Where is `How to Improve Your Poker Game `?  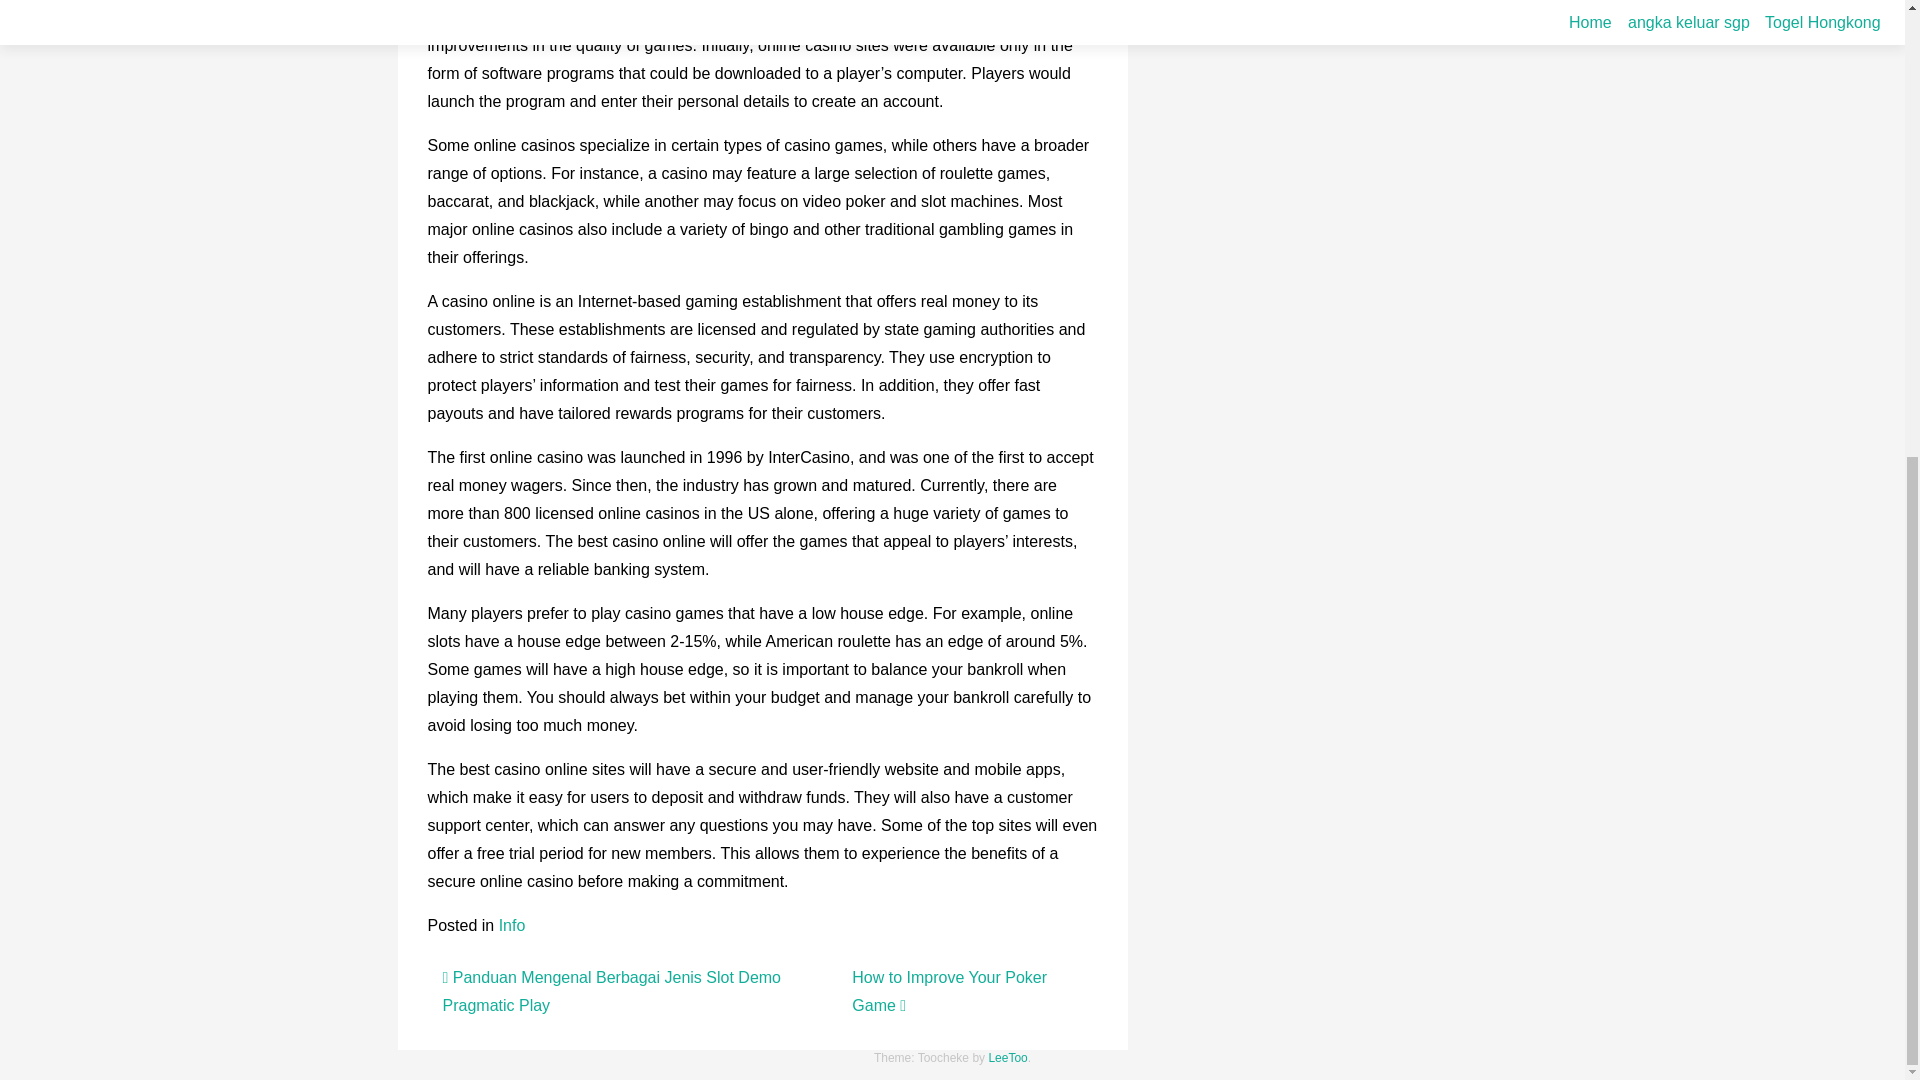 How to Improve Your Poker Game  is located at coordinates (949, 991).